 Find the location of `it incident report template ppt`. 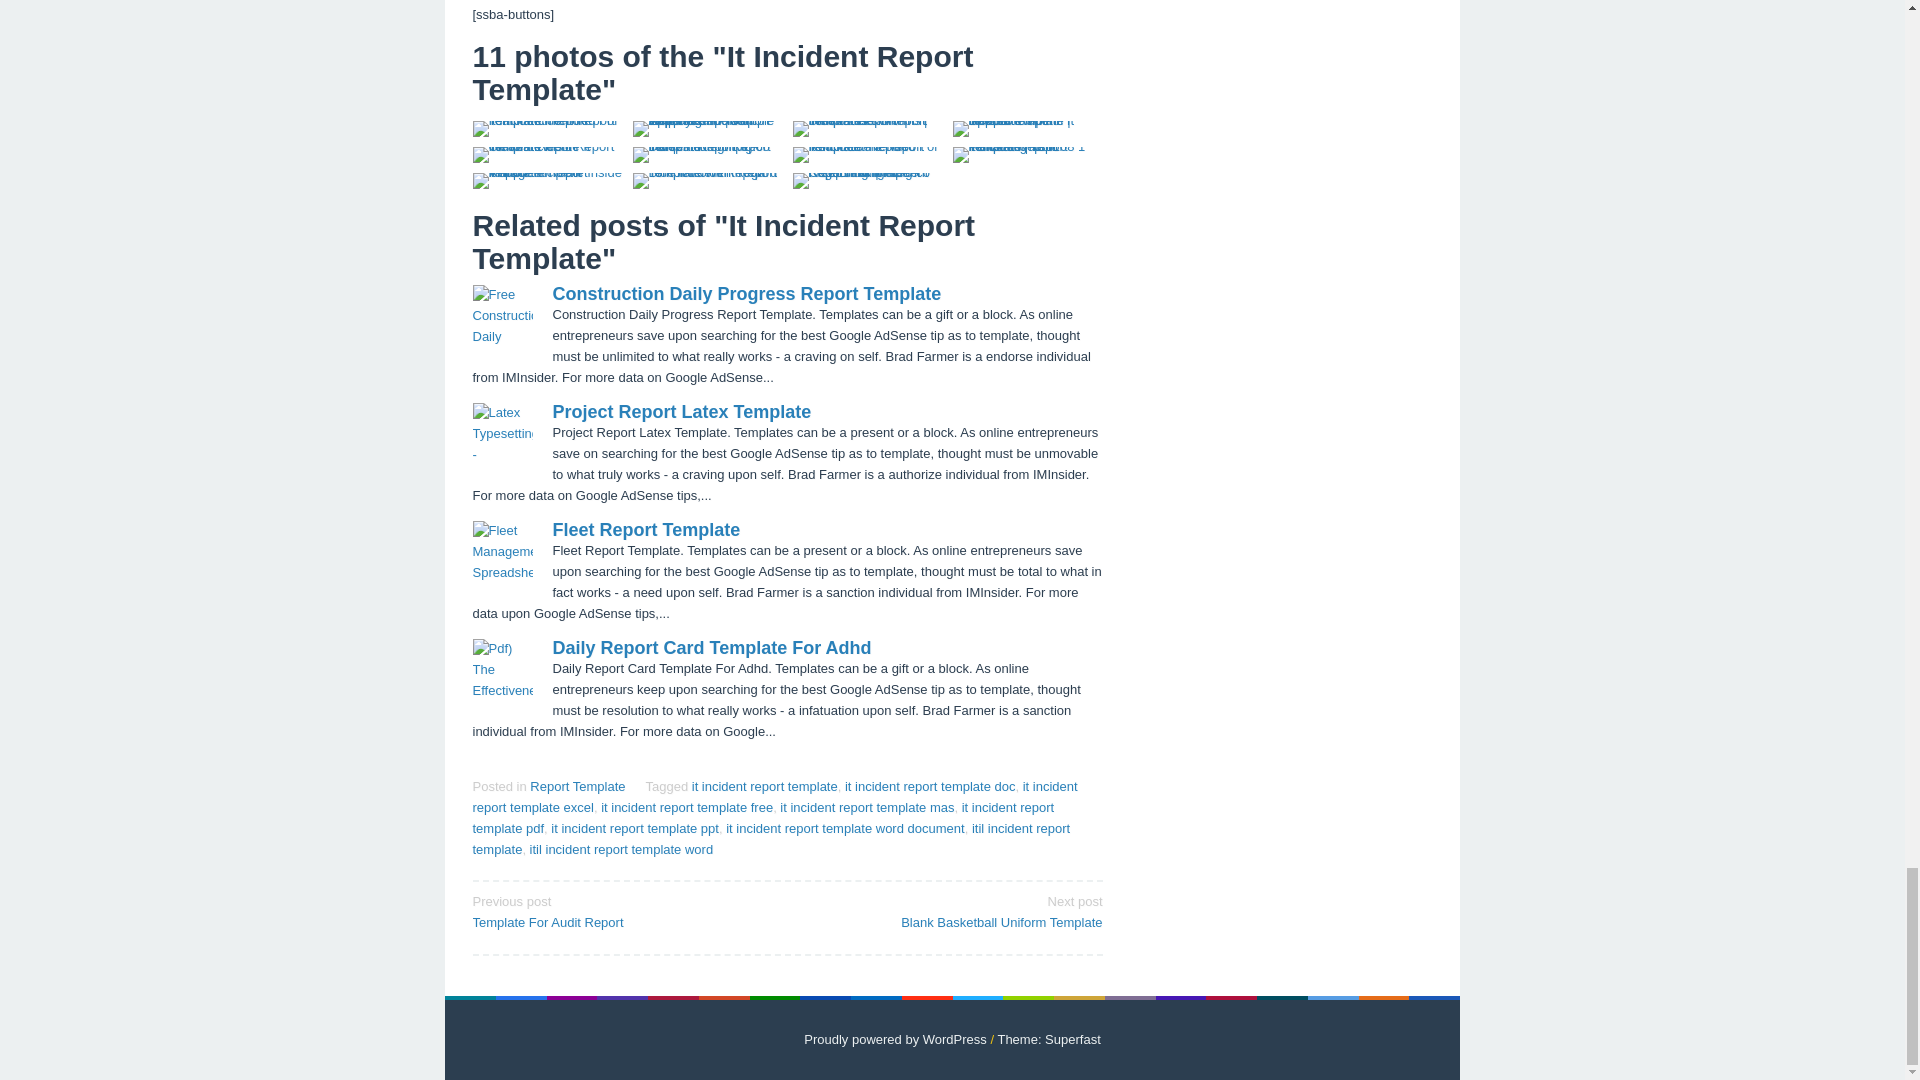

it incident report template ppt is located at coordinates (634, 828).